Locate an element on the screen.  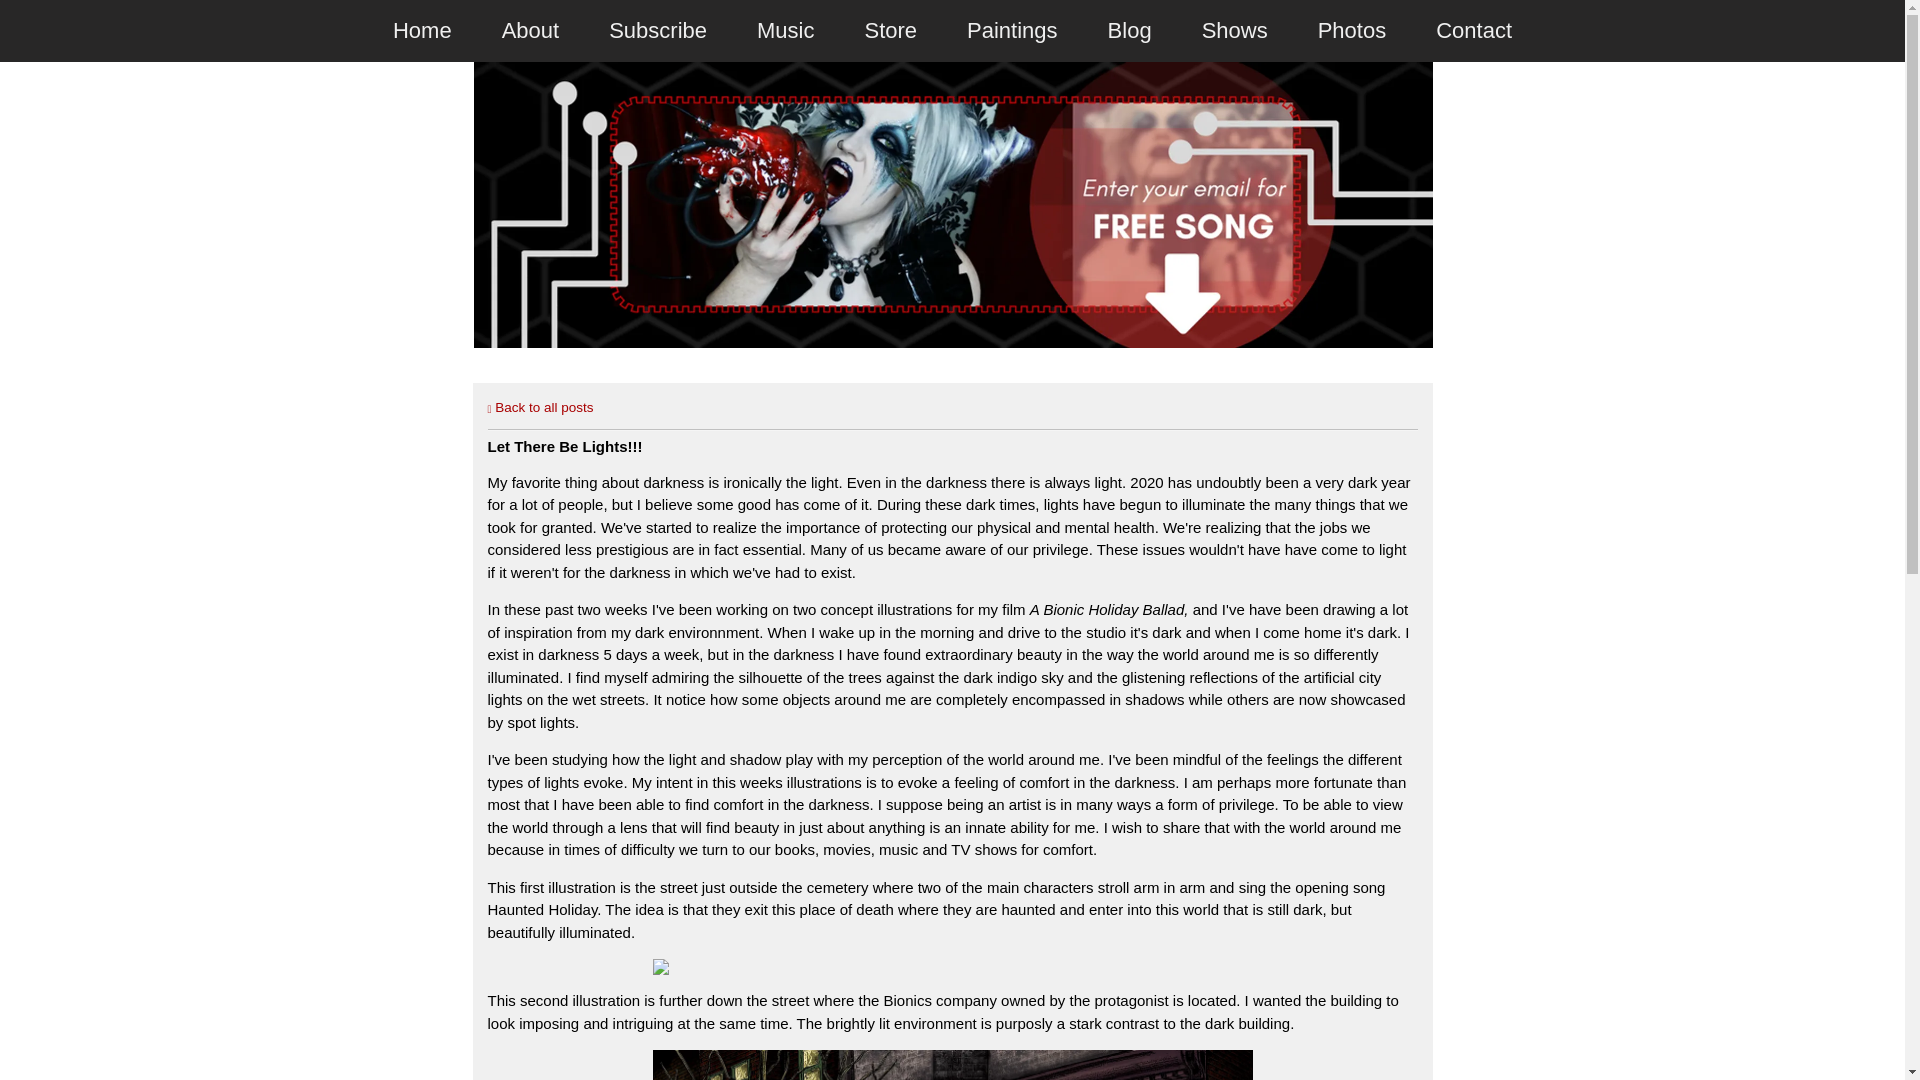
Home is located at coordinates (422, 30).